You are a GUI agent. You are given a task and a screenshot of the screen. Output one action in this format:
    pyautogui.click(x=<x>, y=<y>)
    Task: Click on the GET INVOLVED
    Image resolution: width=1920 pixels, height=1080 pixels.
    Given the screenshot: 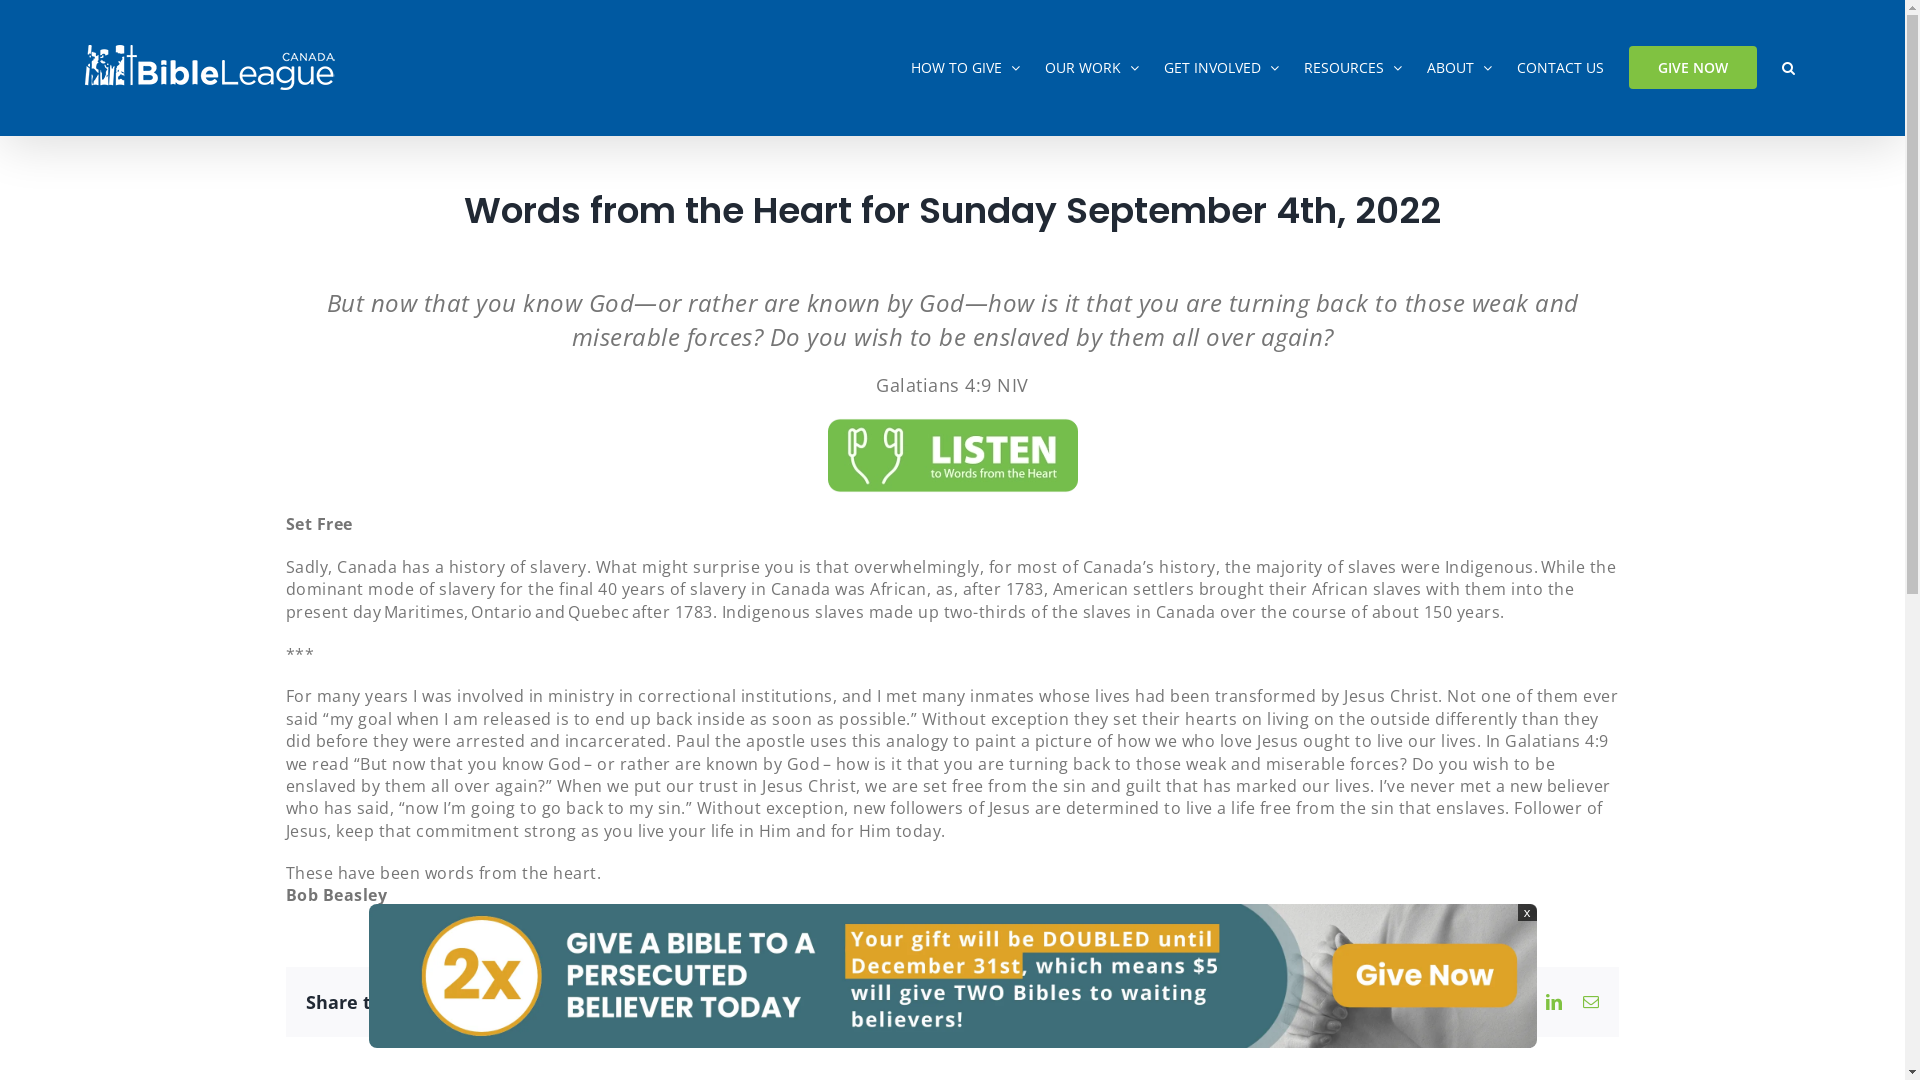 What is the action you would take?
    pyautogui.click(x=1222, y=68)
    